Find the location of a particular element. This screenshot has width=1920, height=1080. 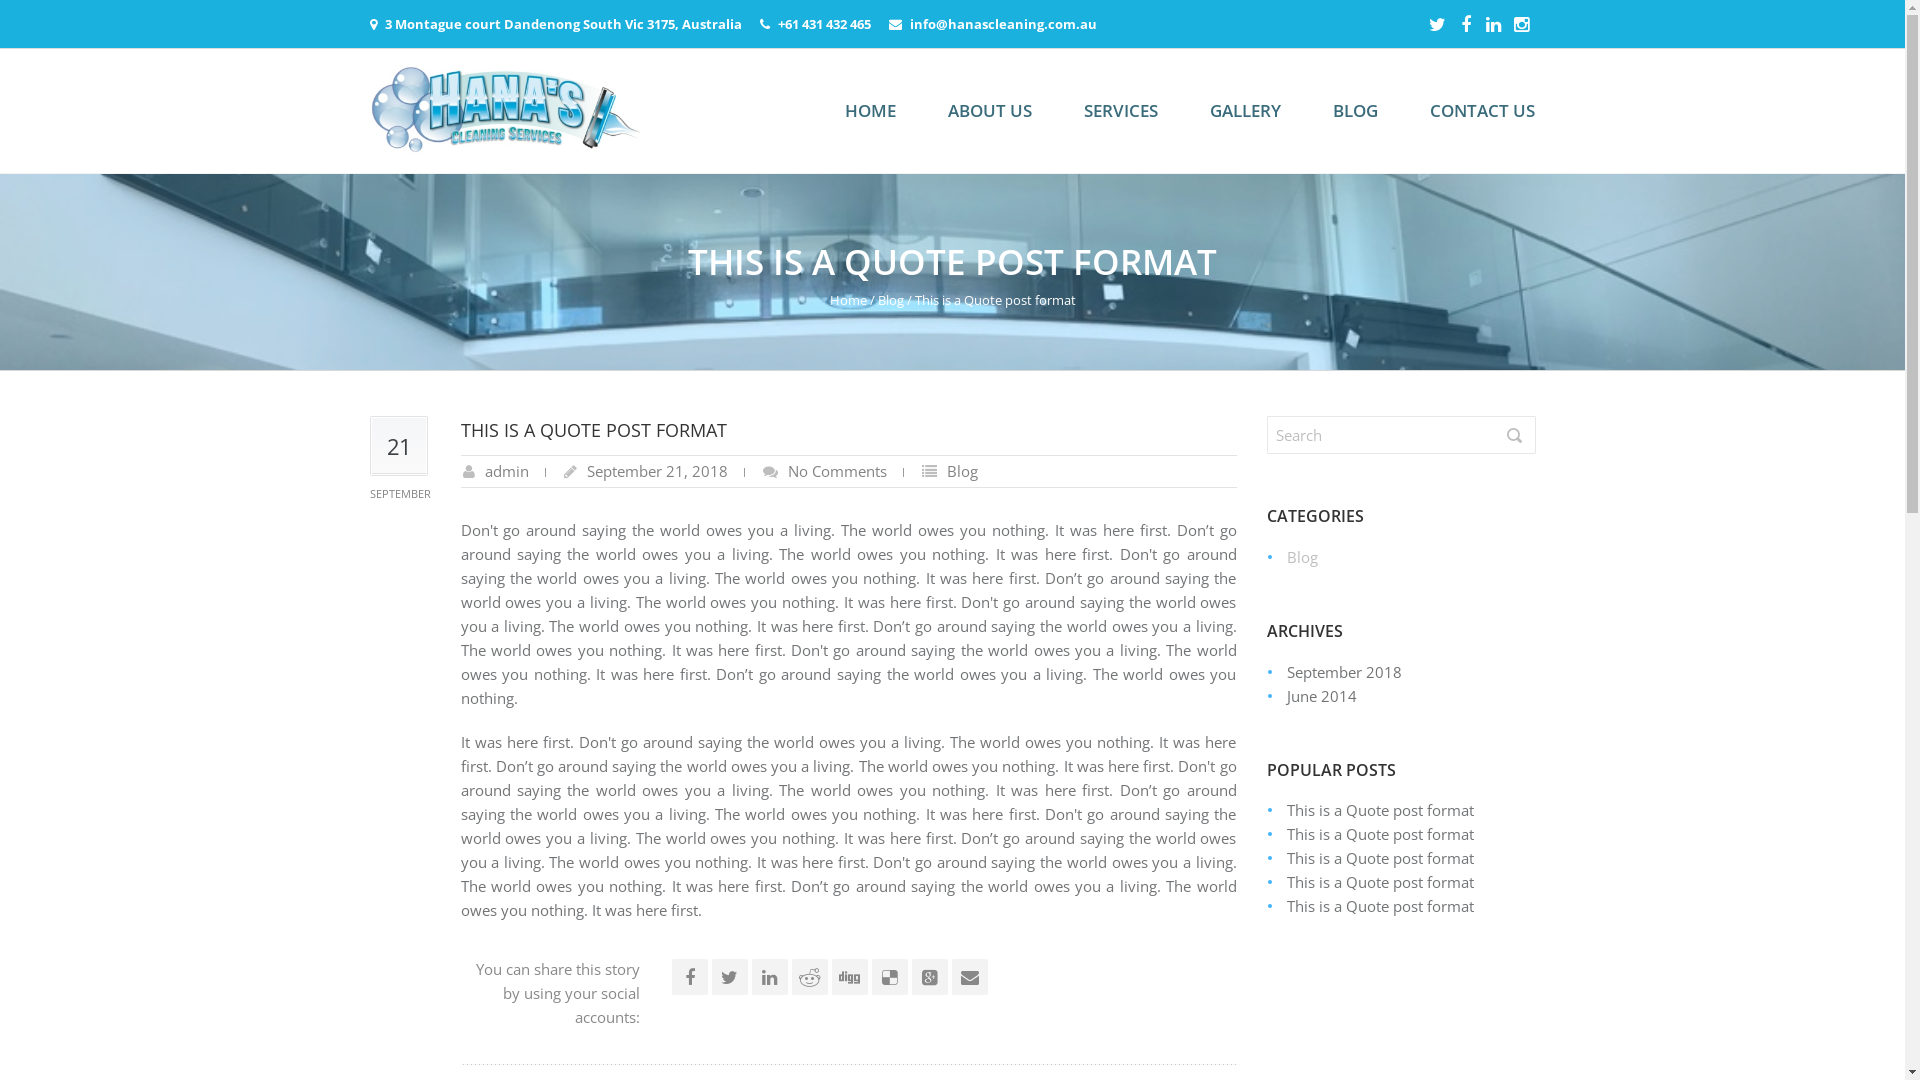

HOME is located at coordinates (870, 110).